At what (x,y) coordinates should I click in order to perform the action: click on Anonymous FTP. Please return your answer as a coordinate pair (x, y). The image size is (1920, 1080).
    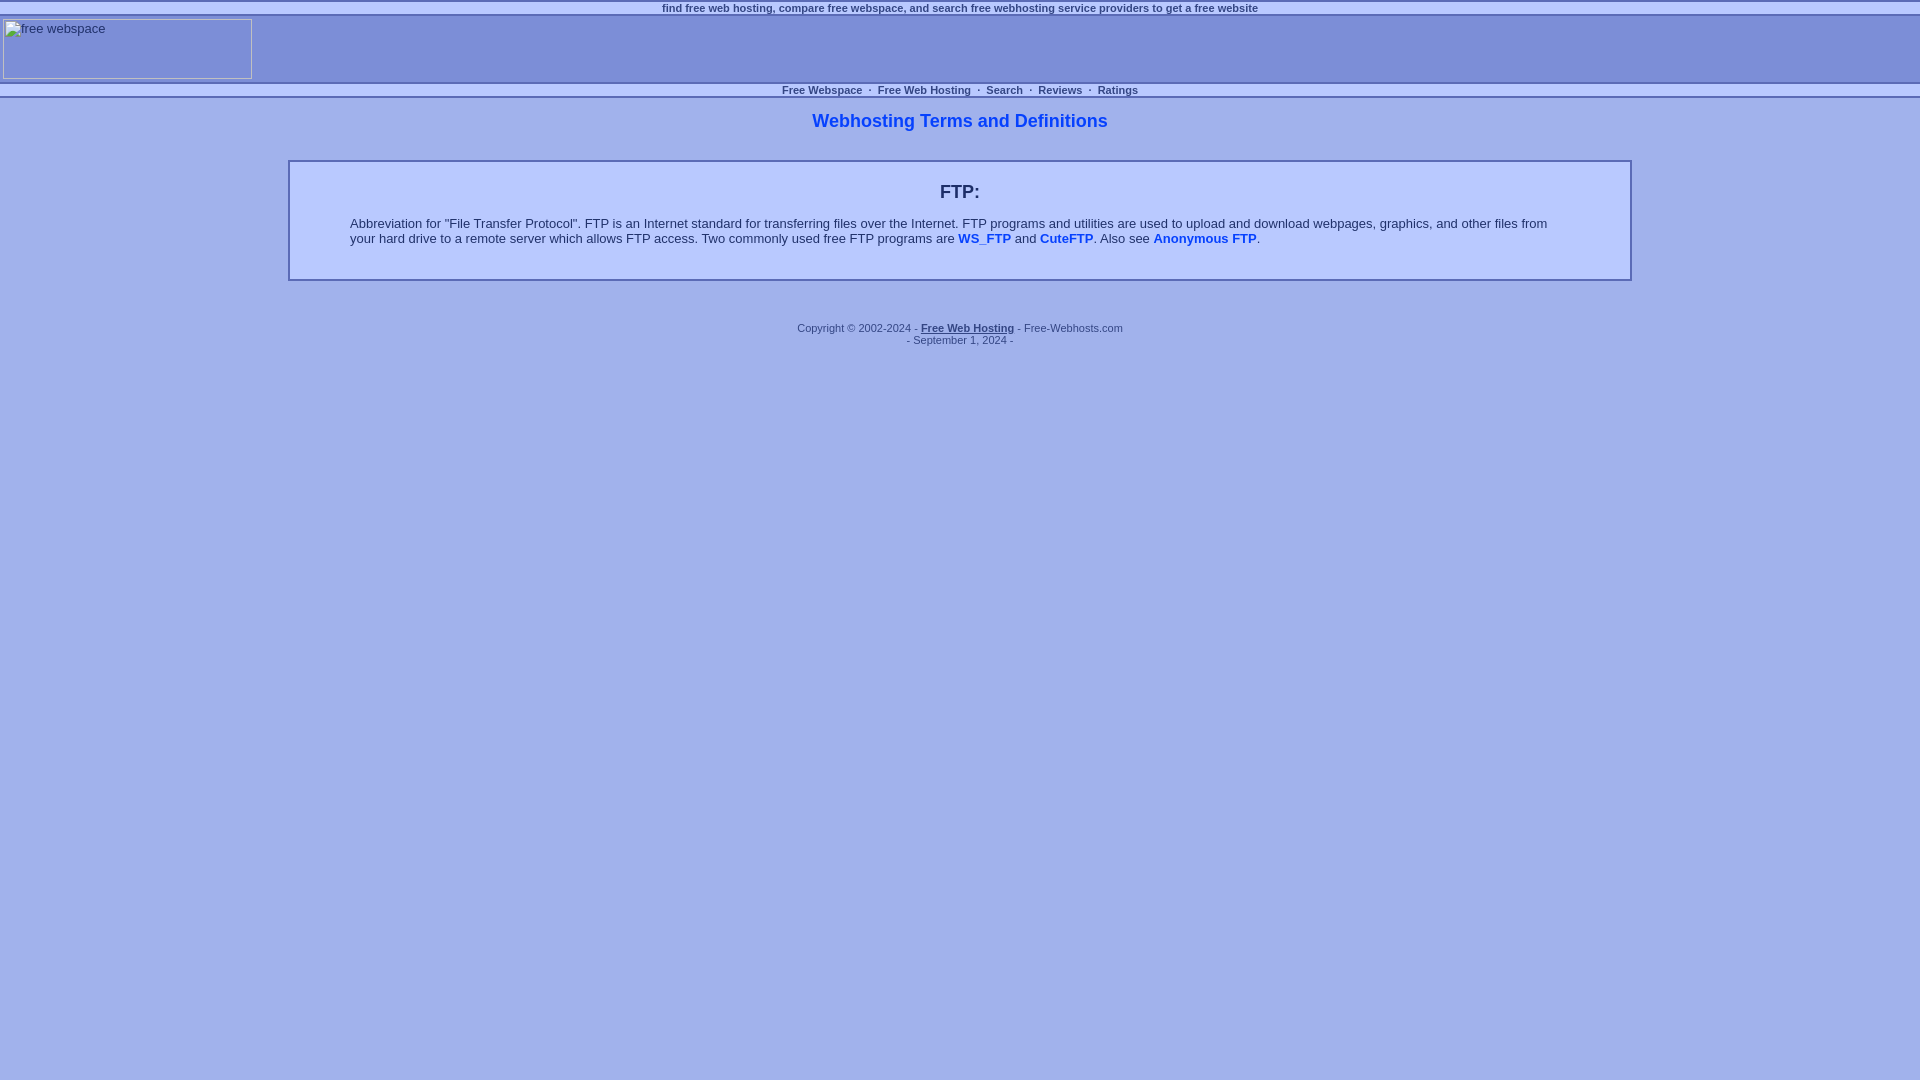
    Looking at the image, I should click on (1204, 238).